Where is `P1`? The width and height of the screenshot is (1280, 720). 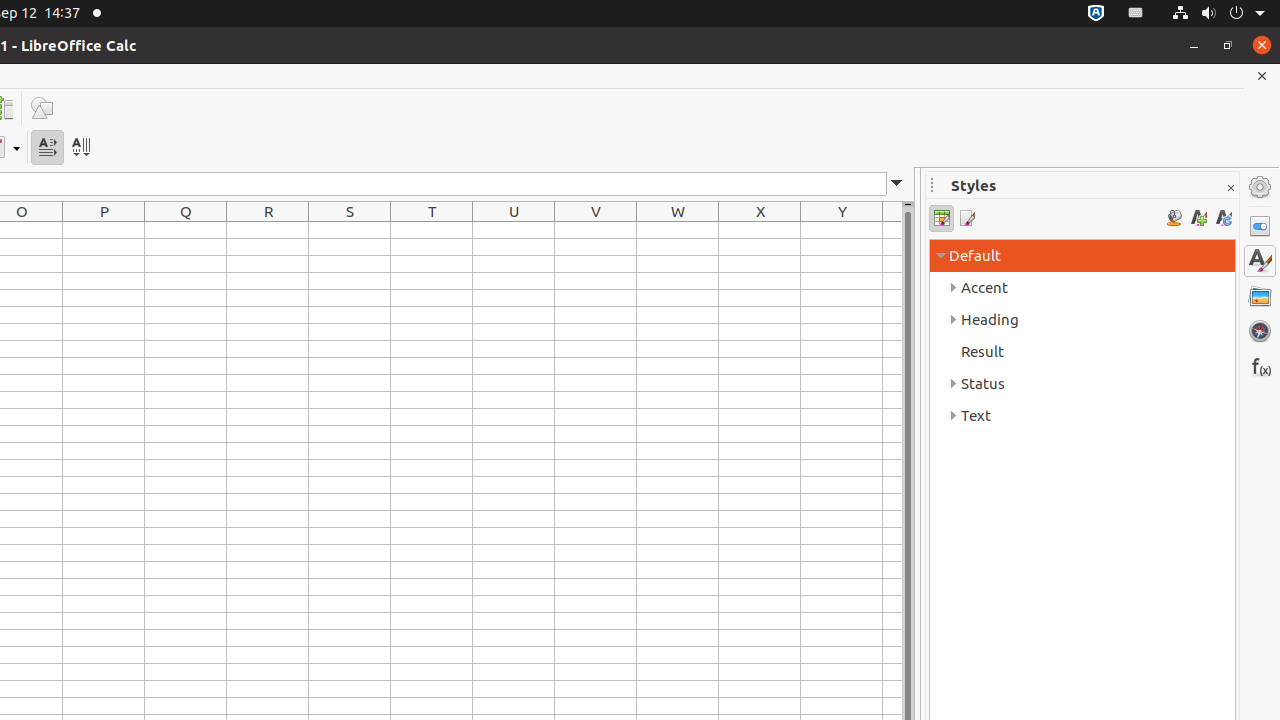
P1 is located at coordinates (104, 230).